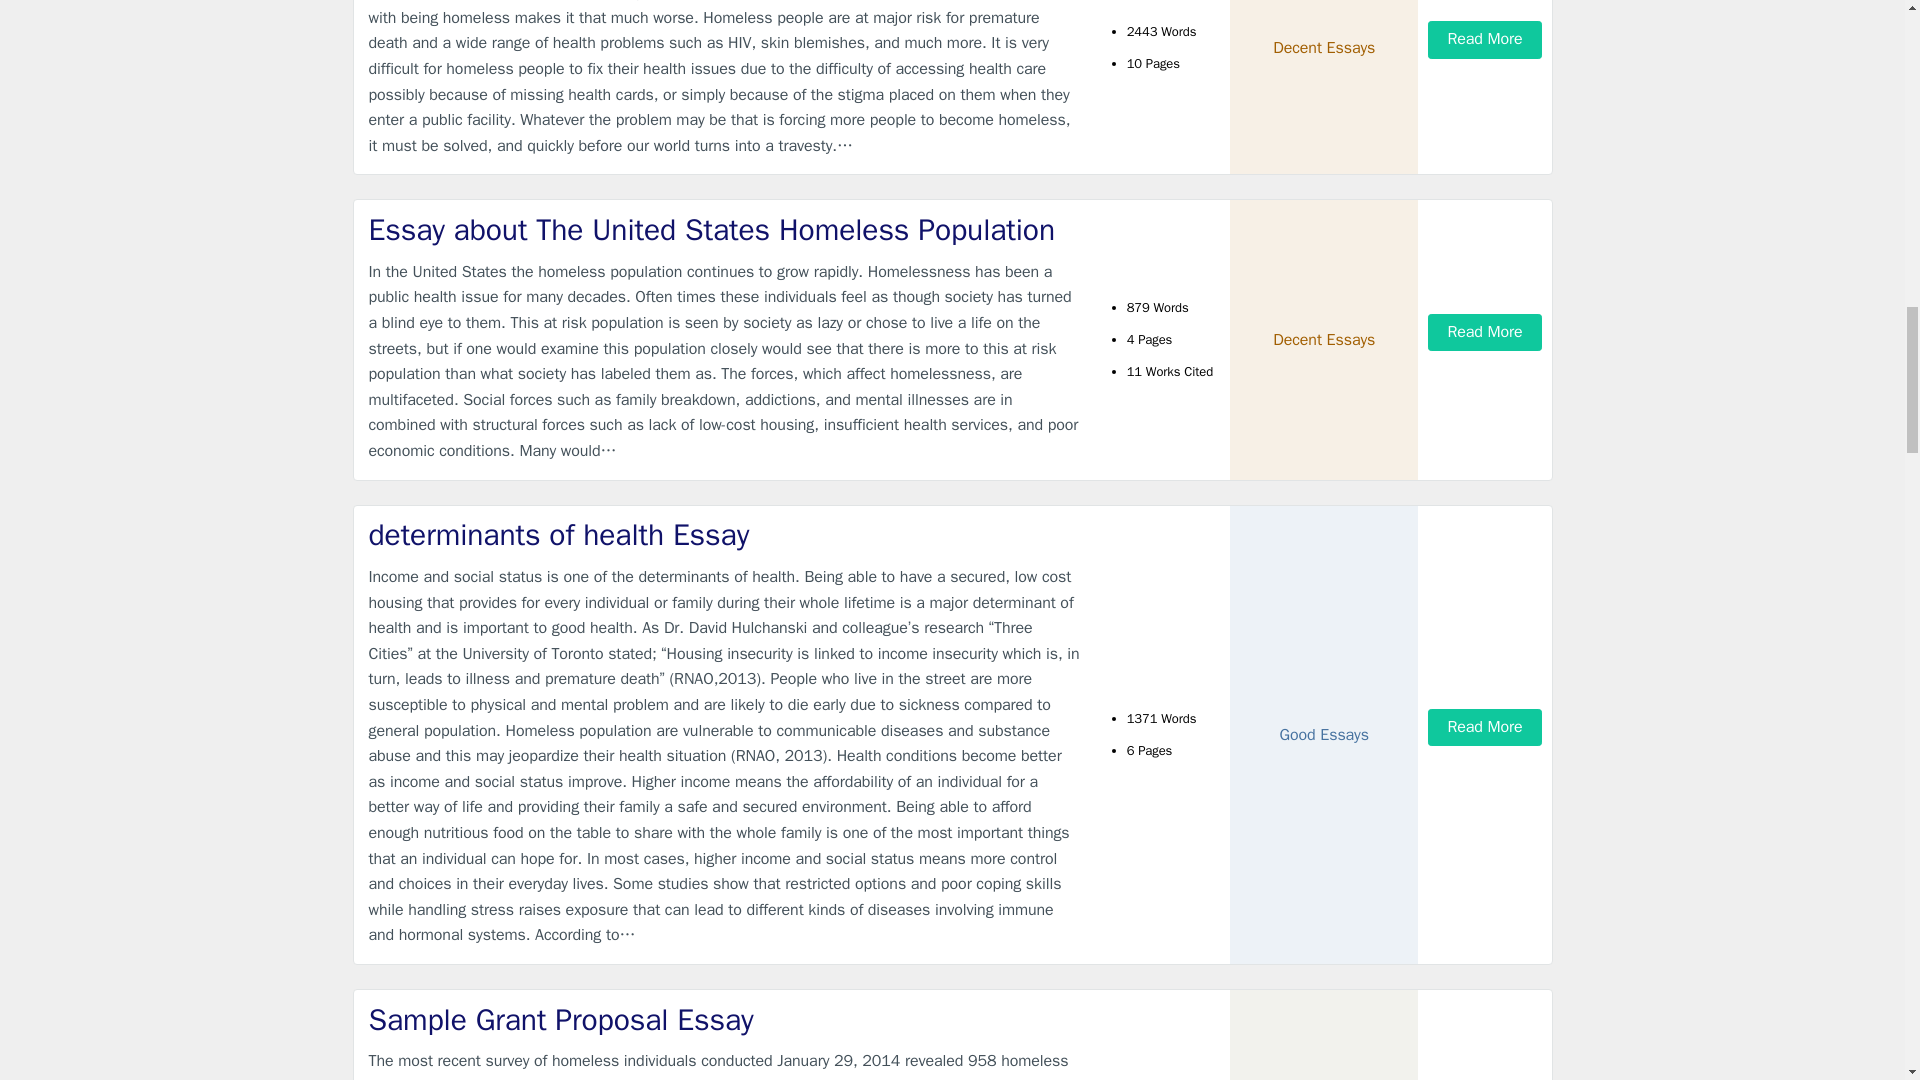 The width and height of the screenshot is (1920, 1080). Describe the element at coordinates (1484, 727) in the screenshot. I see `Read More` at that location.